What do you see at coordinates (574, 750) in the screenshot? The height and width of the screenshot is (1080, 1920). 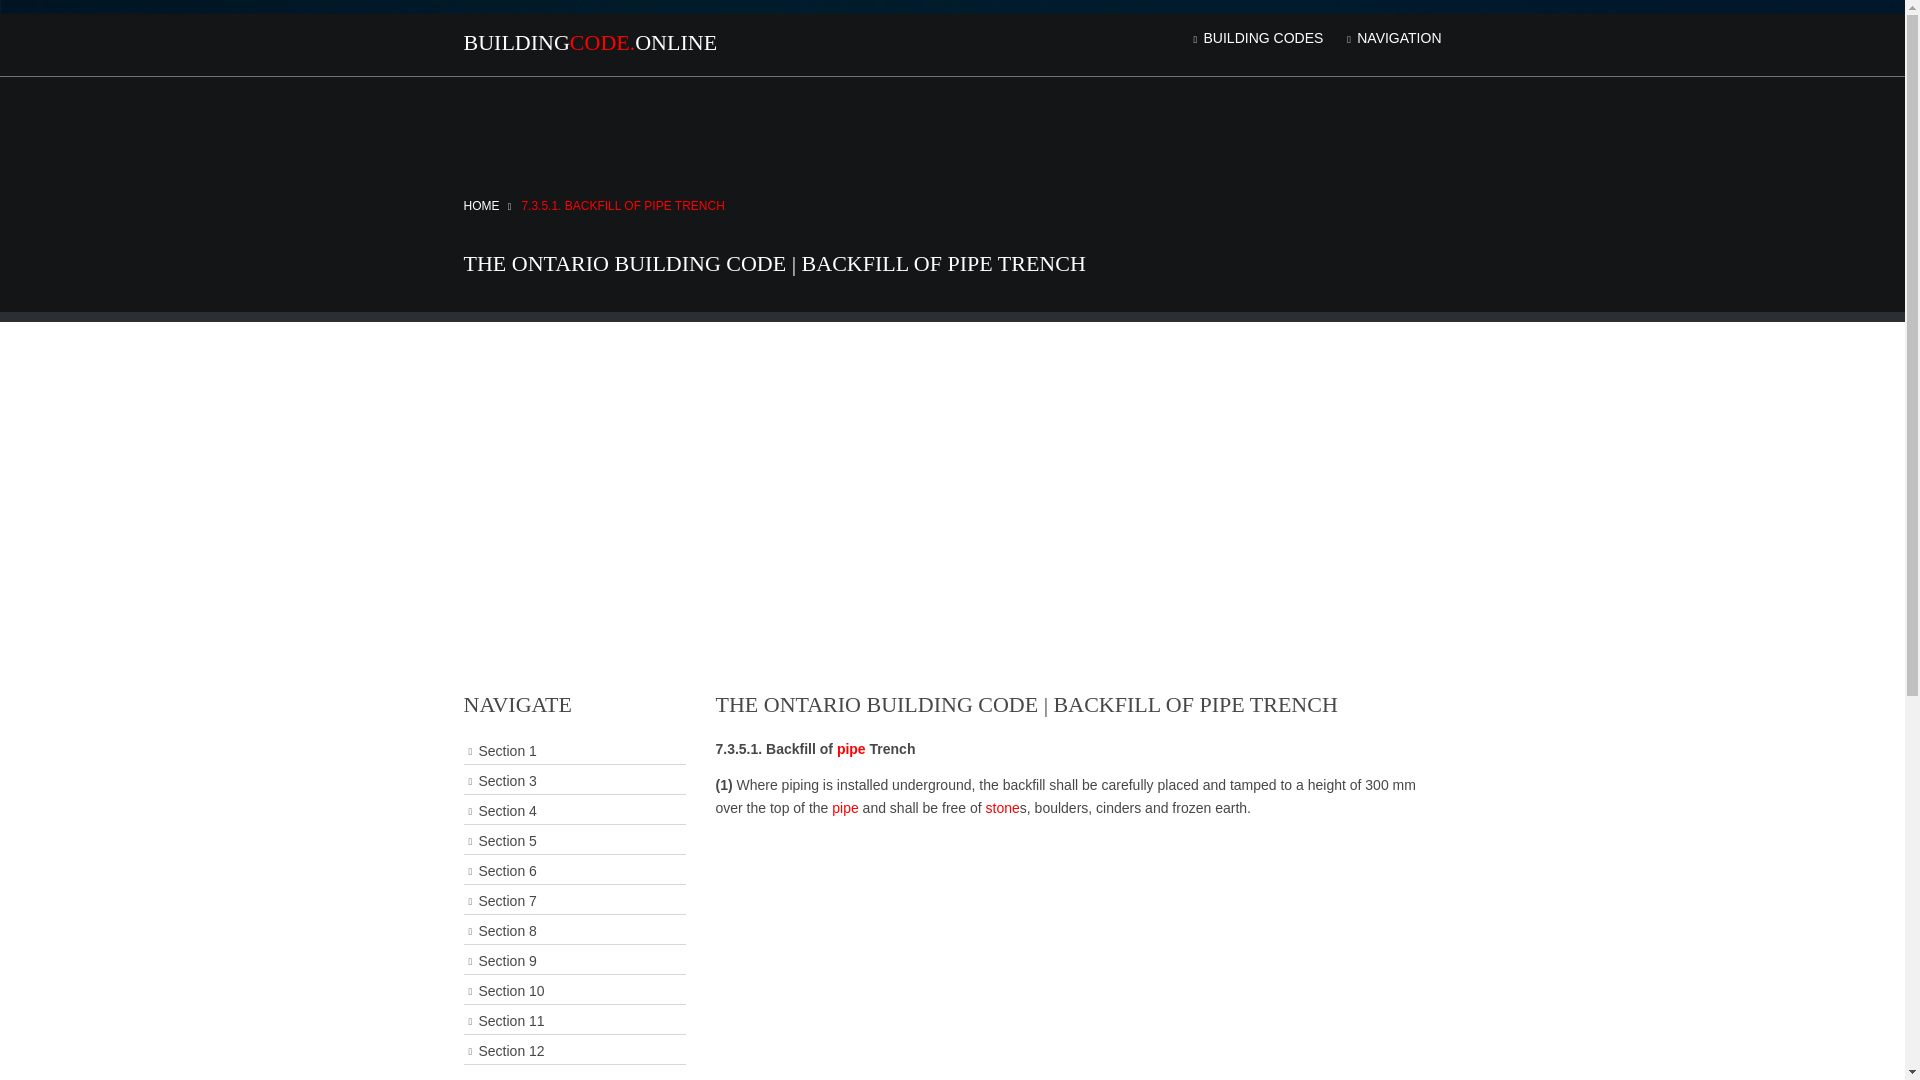 I see `Section 1` at bounding box center [574, 750].